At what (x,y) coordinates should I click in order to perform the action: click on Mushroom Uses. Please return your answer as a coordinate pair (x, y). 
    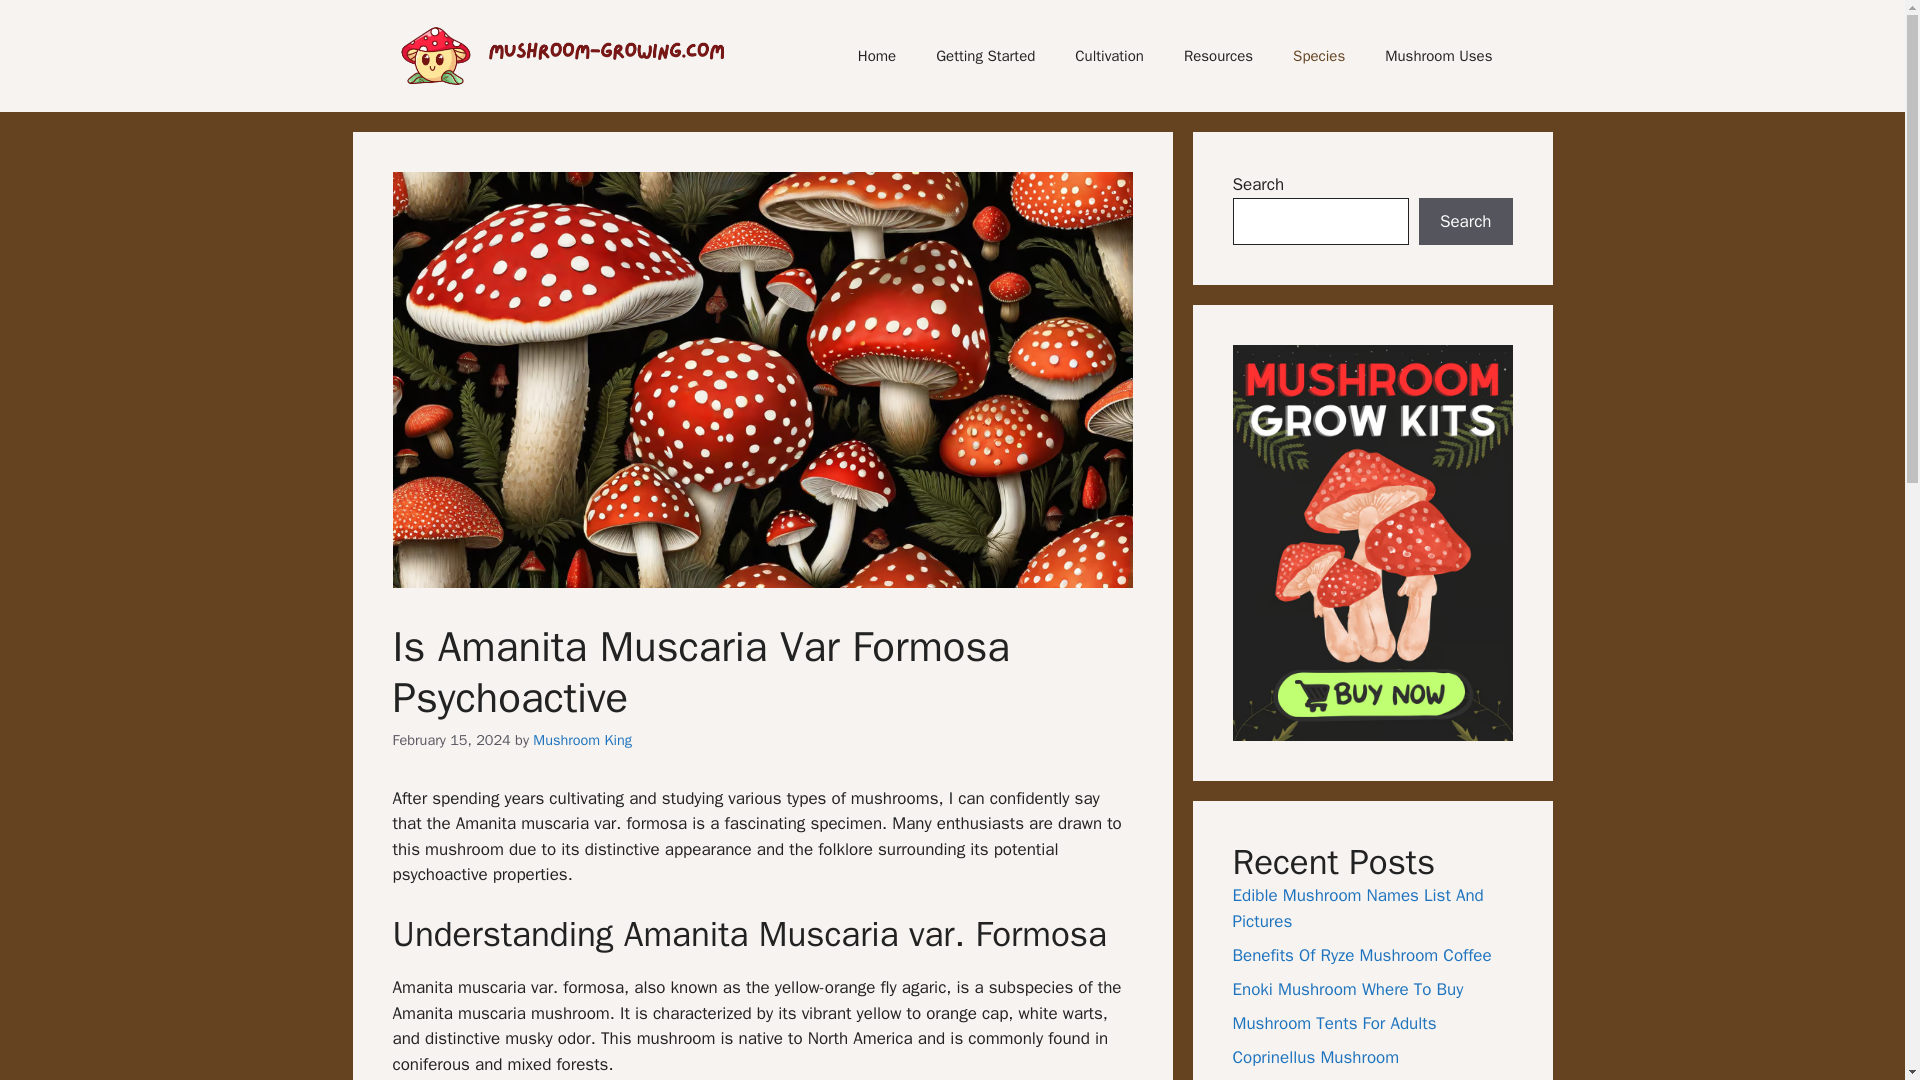
    Looking at the image, I should click on (1438, 56).